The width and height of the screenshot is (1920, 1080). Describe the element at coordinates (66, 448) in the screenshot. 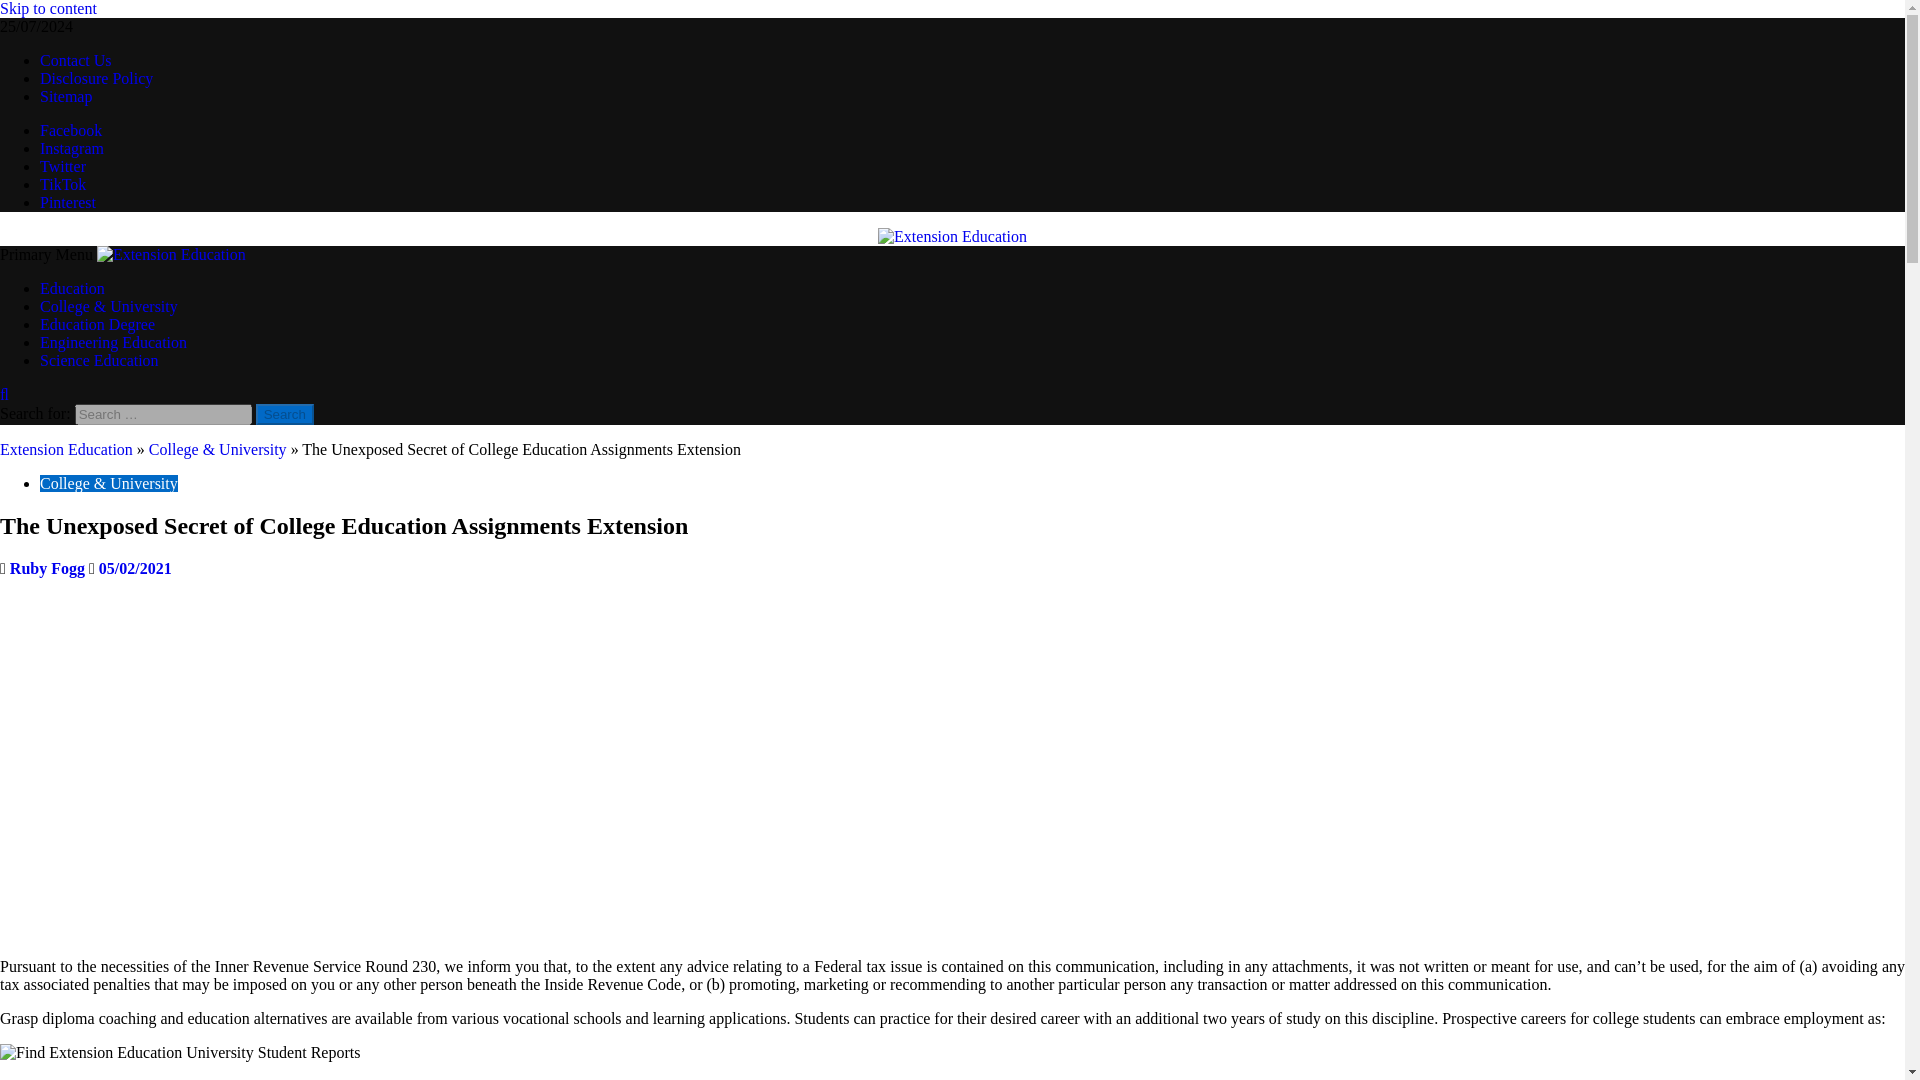

I see `Extension Education` at that location.